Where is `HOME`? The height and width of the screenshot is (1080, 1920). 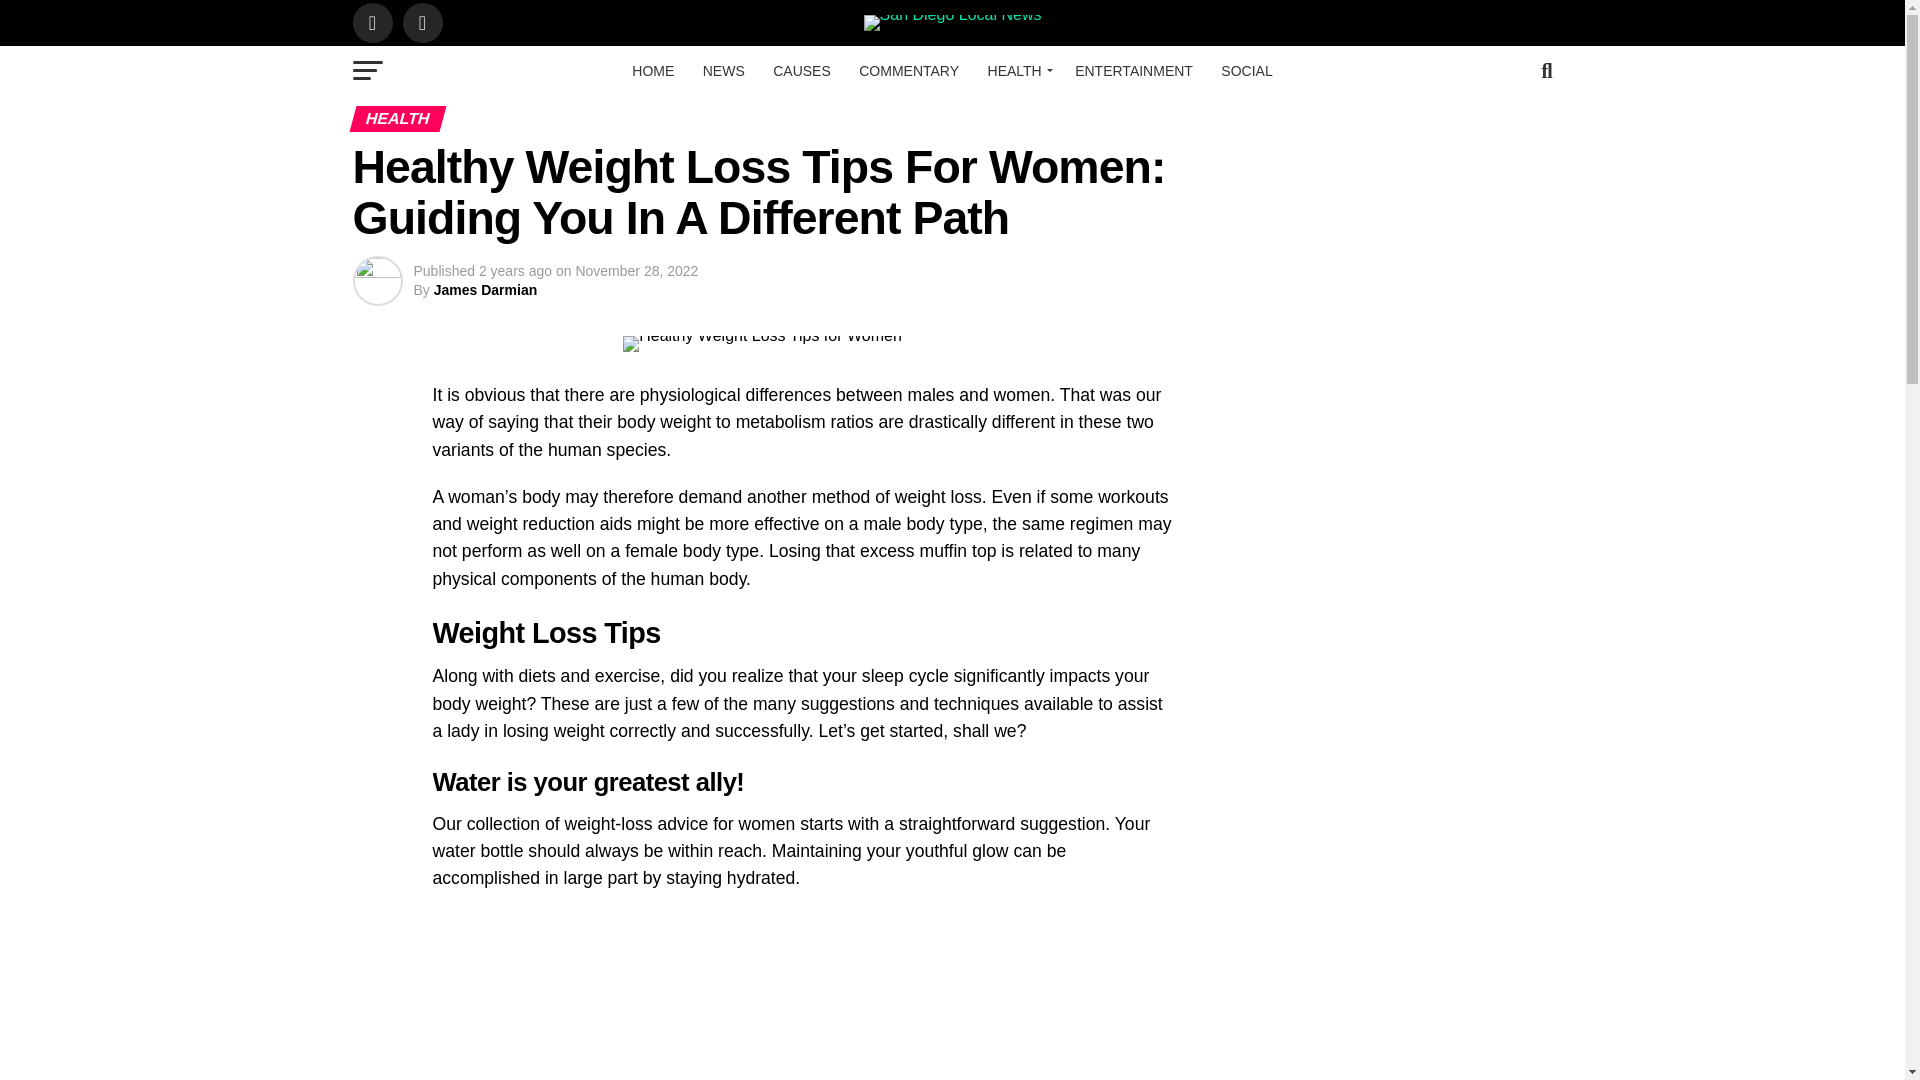 HOME is located at coordinates (652, 71).